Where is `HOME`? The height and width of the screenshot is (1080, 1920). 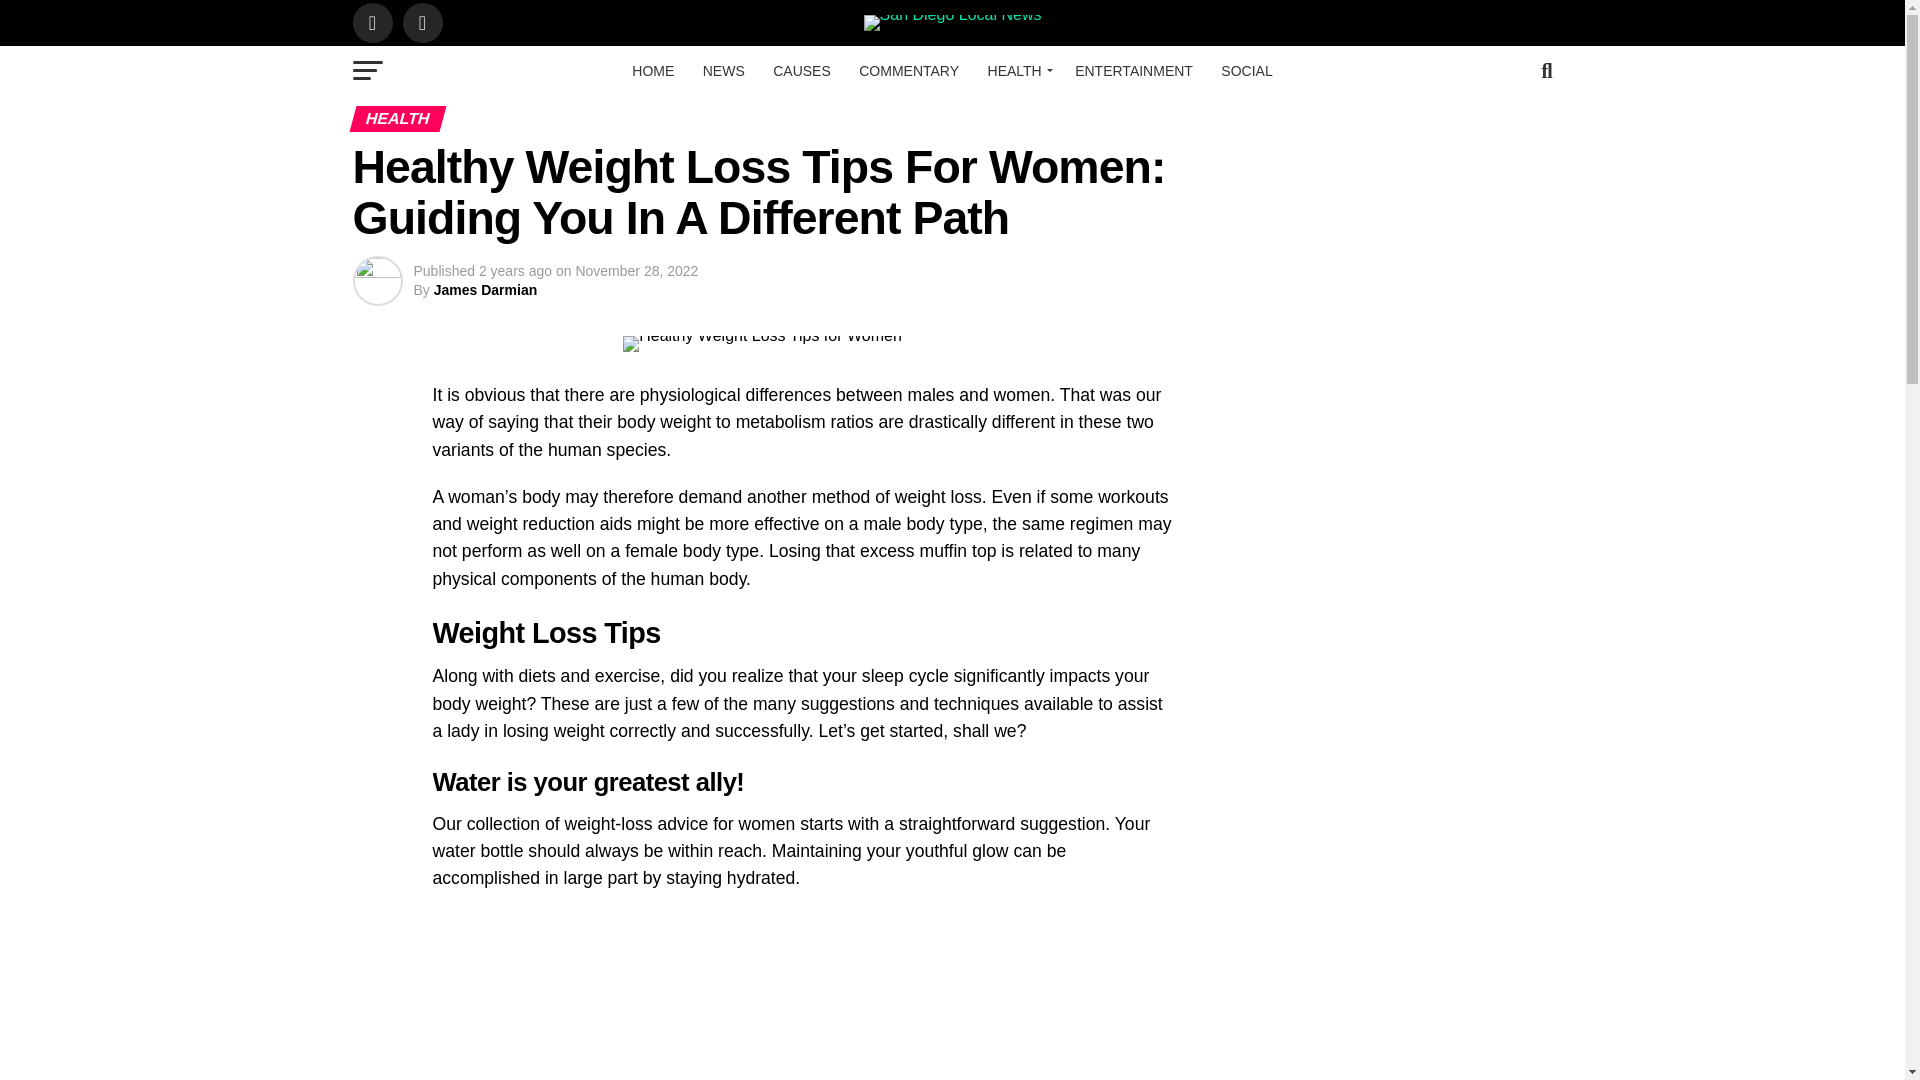 HOME is located at coordinates (652, 71).